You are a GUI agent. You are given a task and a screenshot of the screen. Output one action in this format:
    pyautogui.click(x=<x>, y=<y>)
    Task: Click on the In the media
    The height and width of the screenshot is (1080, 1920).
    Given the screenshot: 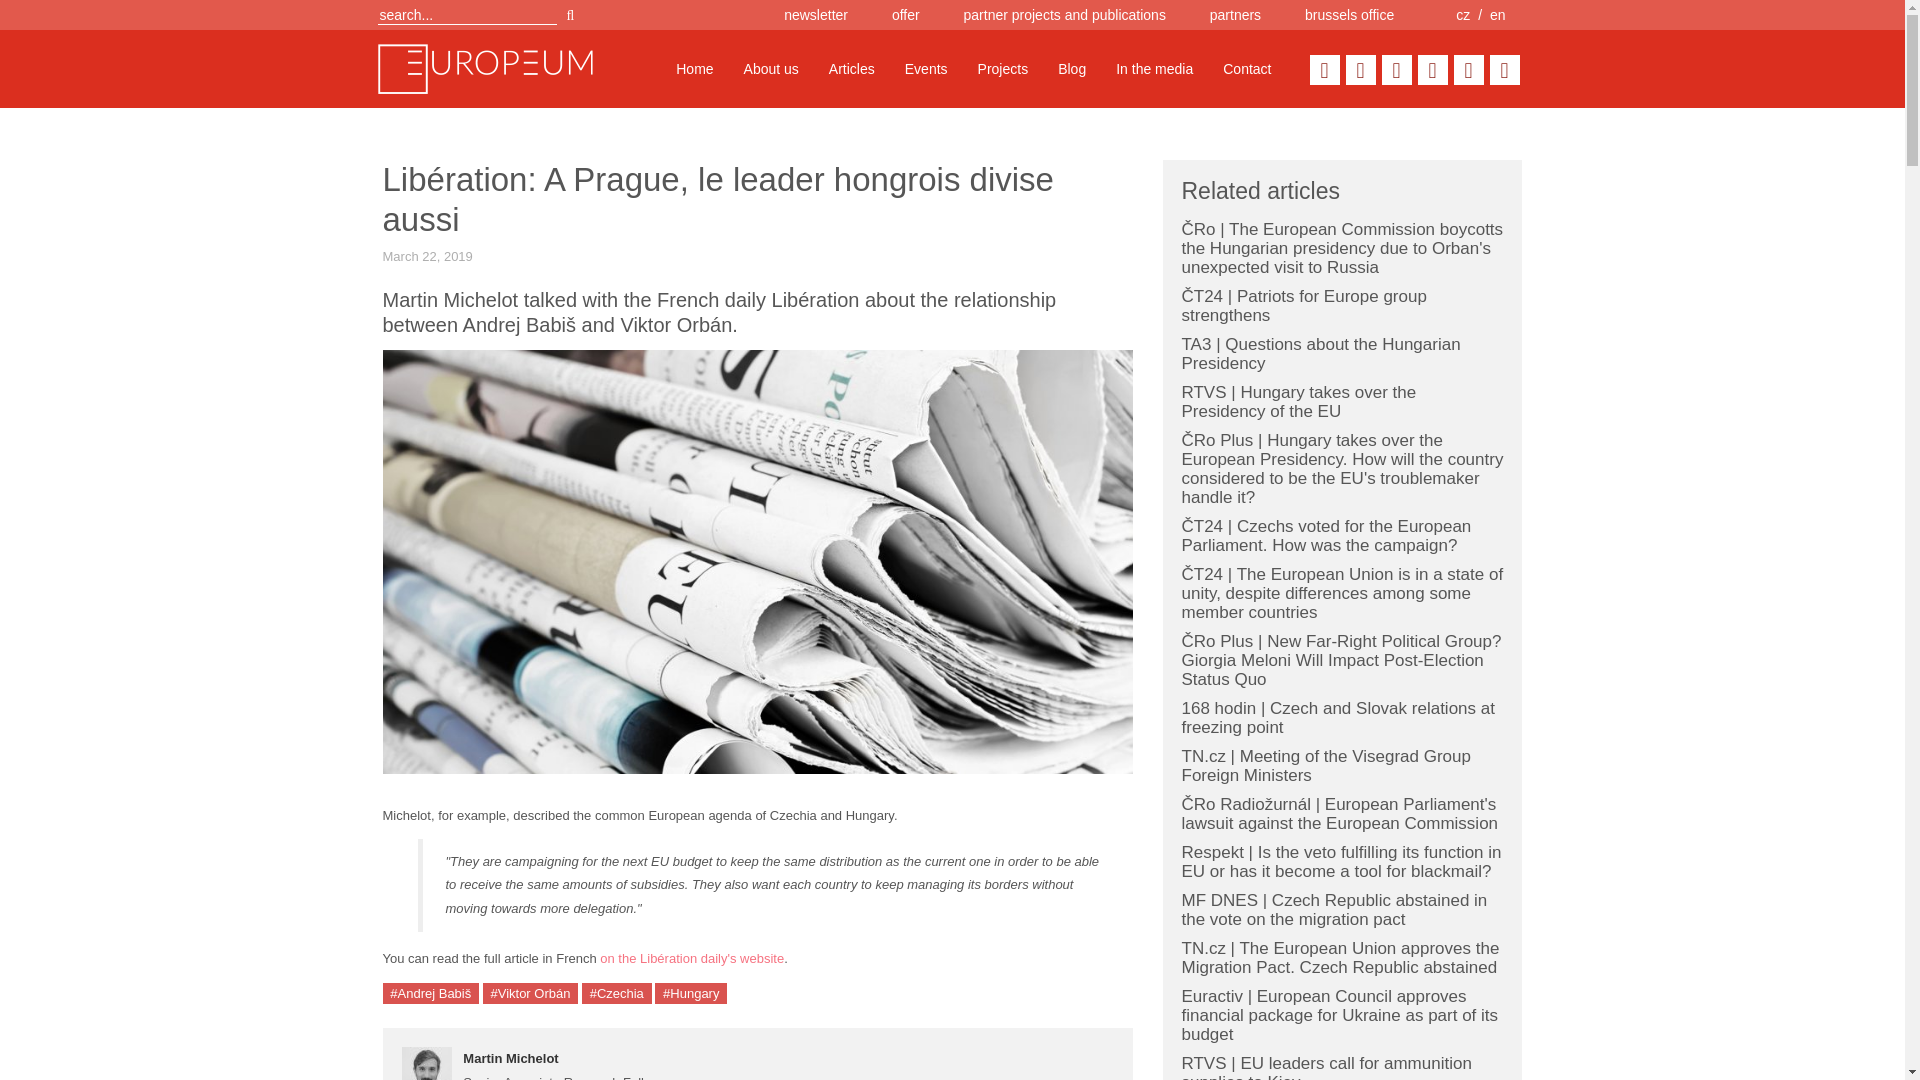 What is the action you would take?
    pyautogui.click(x=1154, y=68)
    